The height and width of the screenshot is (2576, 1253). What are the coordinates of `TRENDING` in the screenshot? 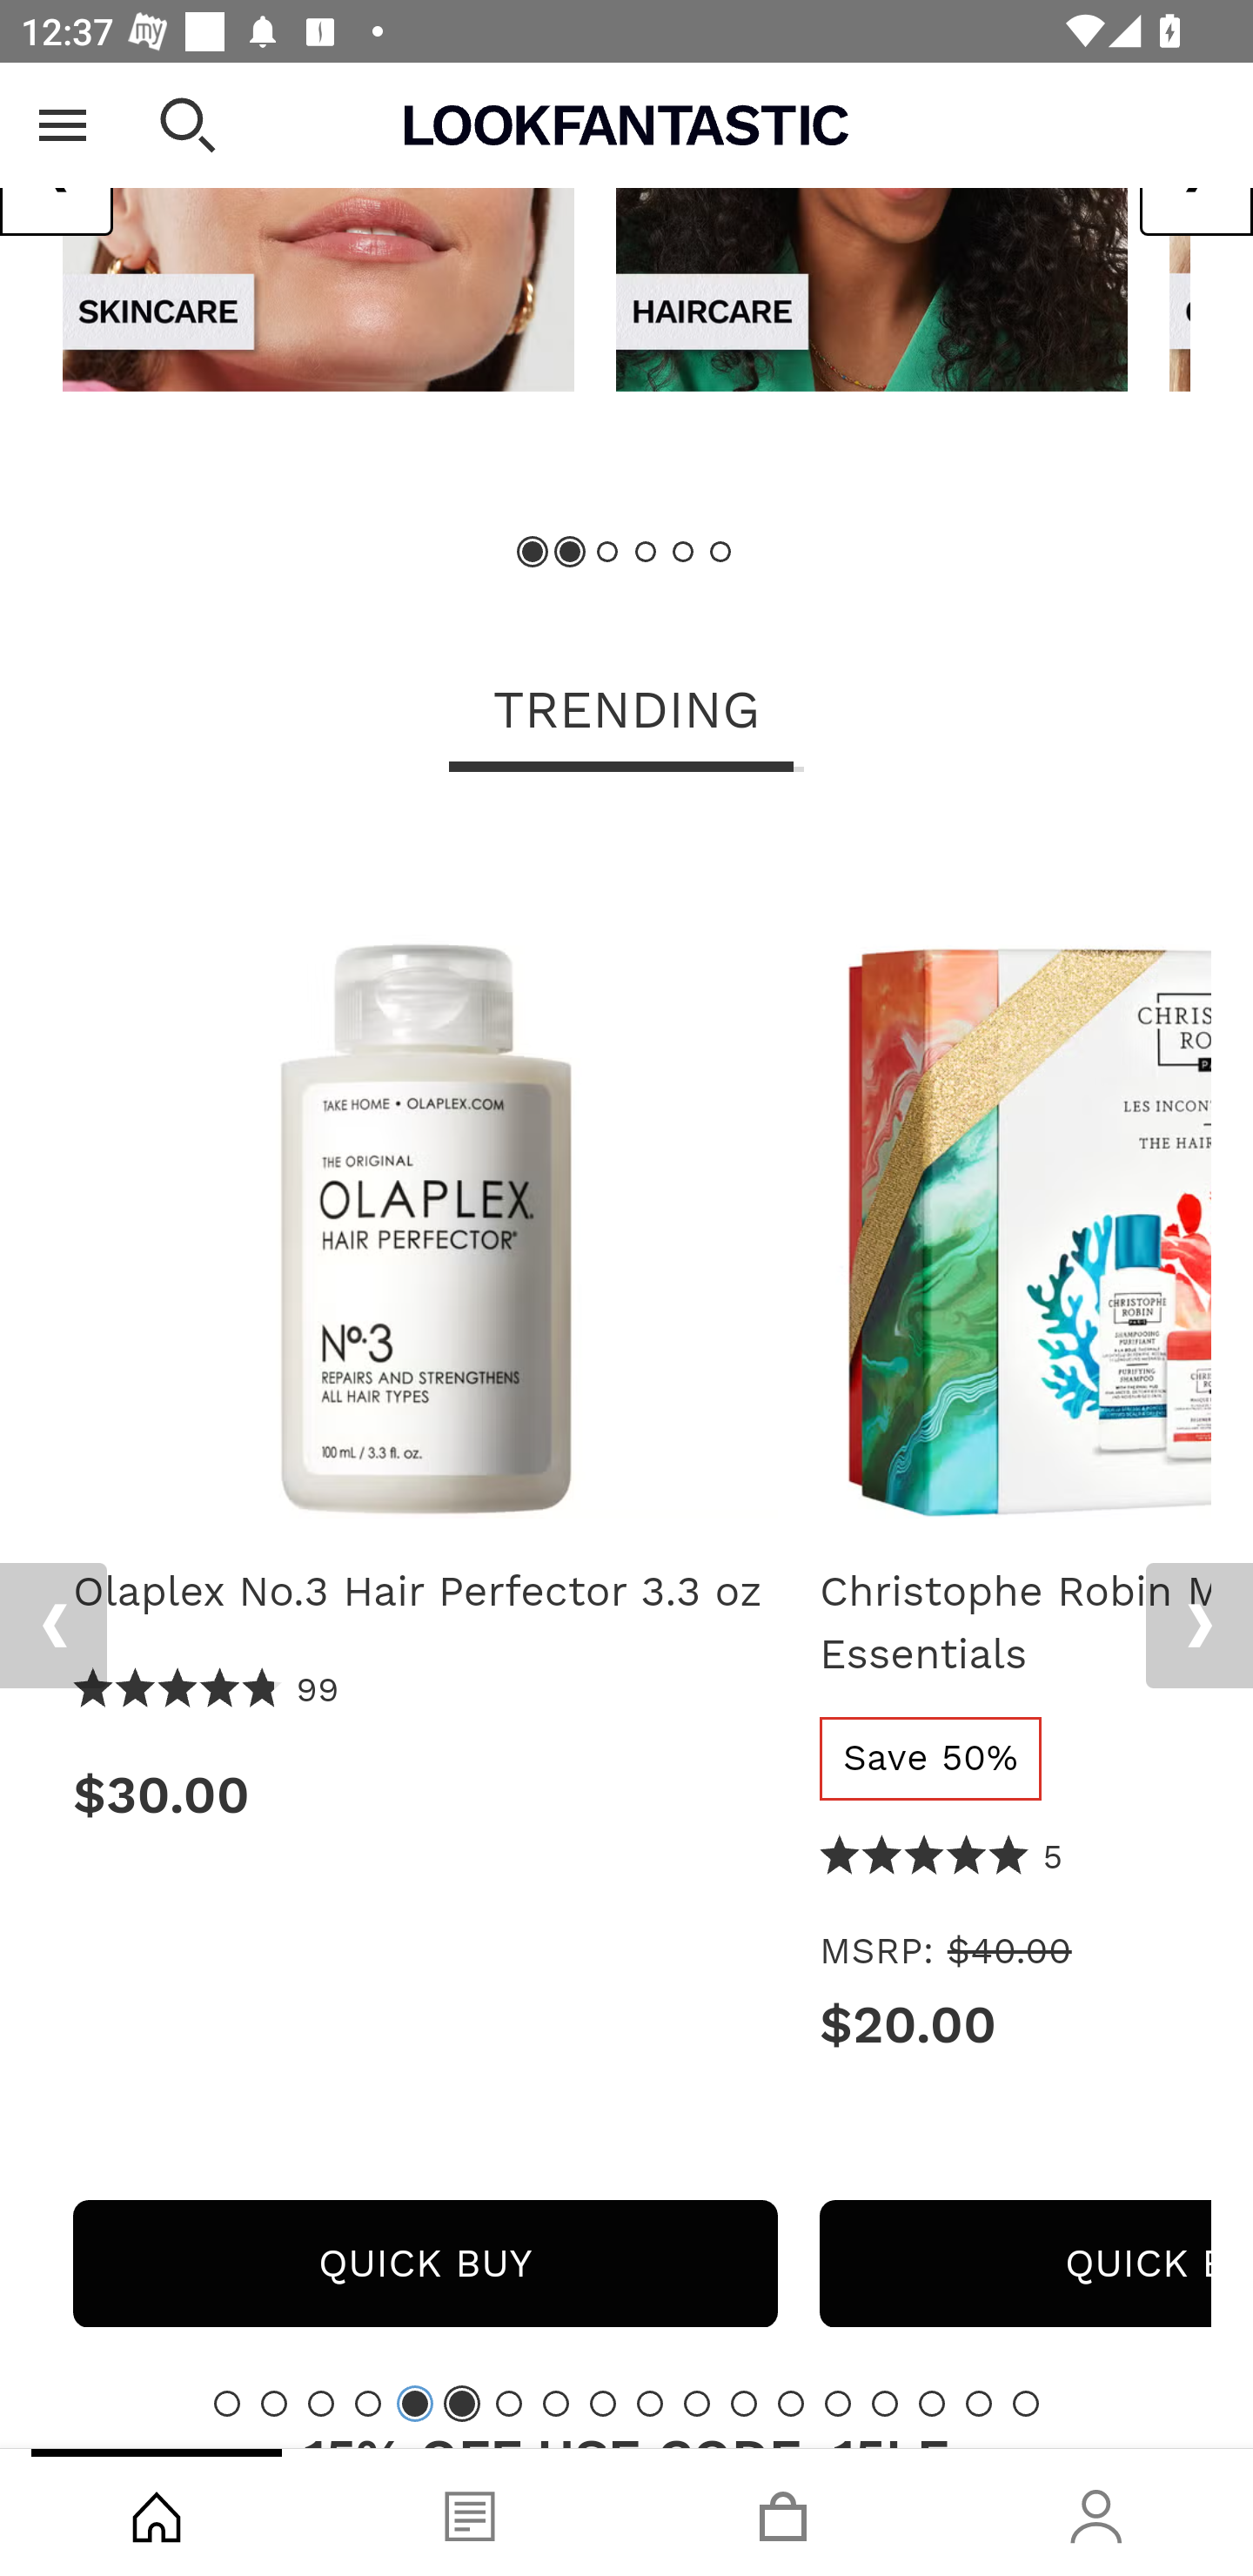 It's located at (626, 712).